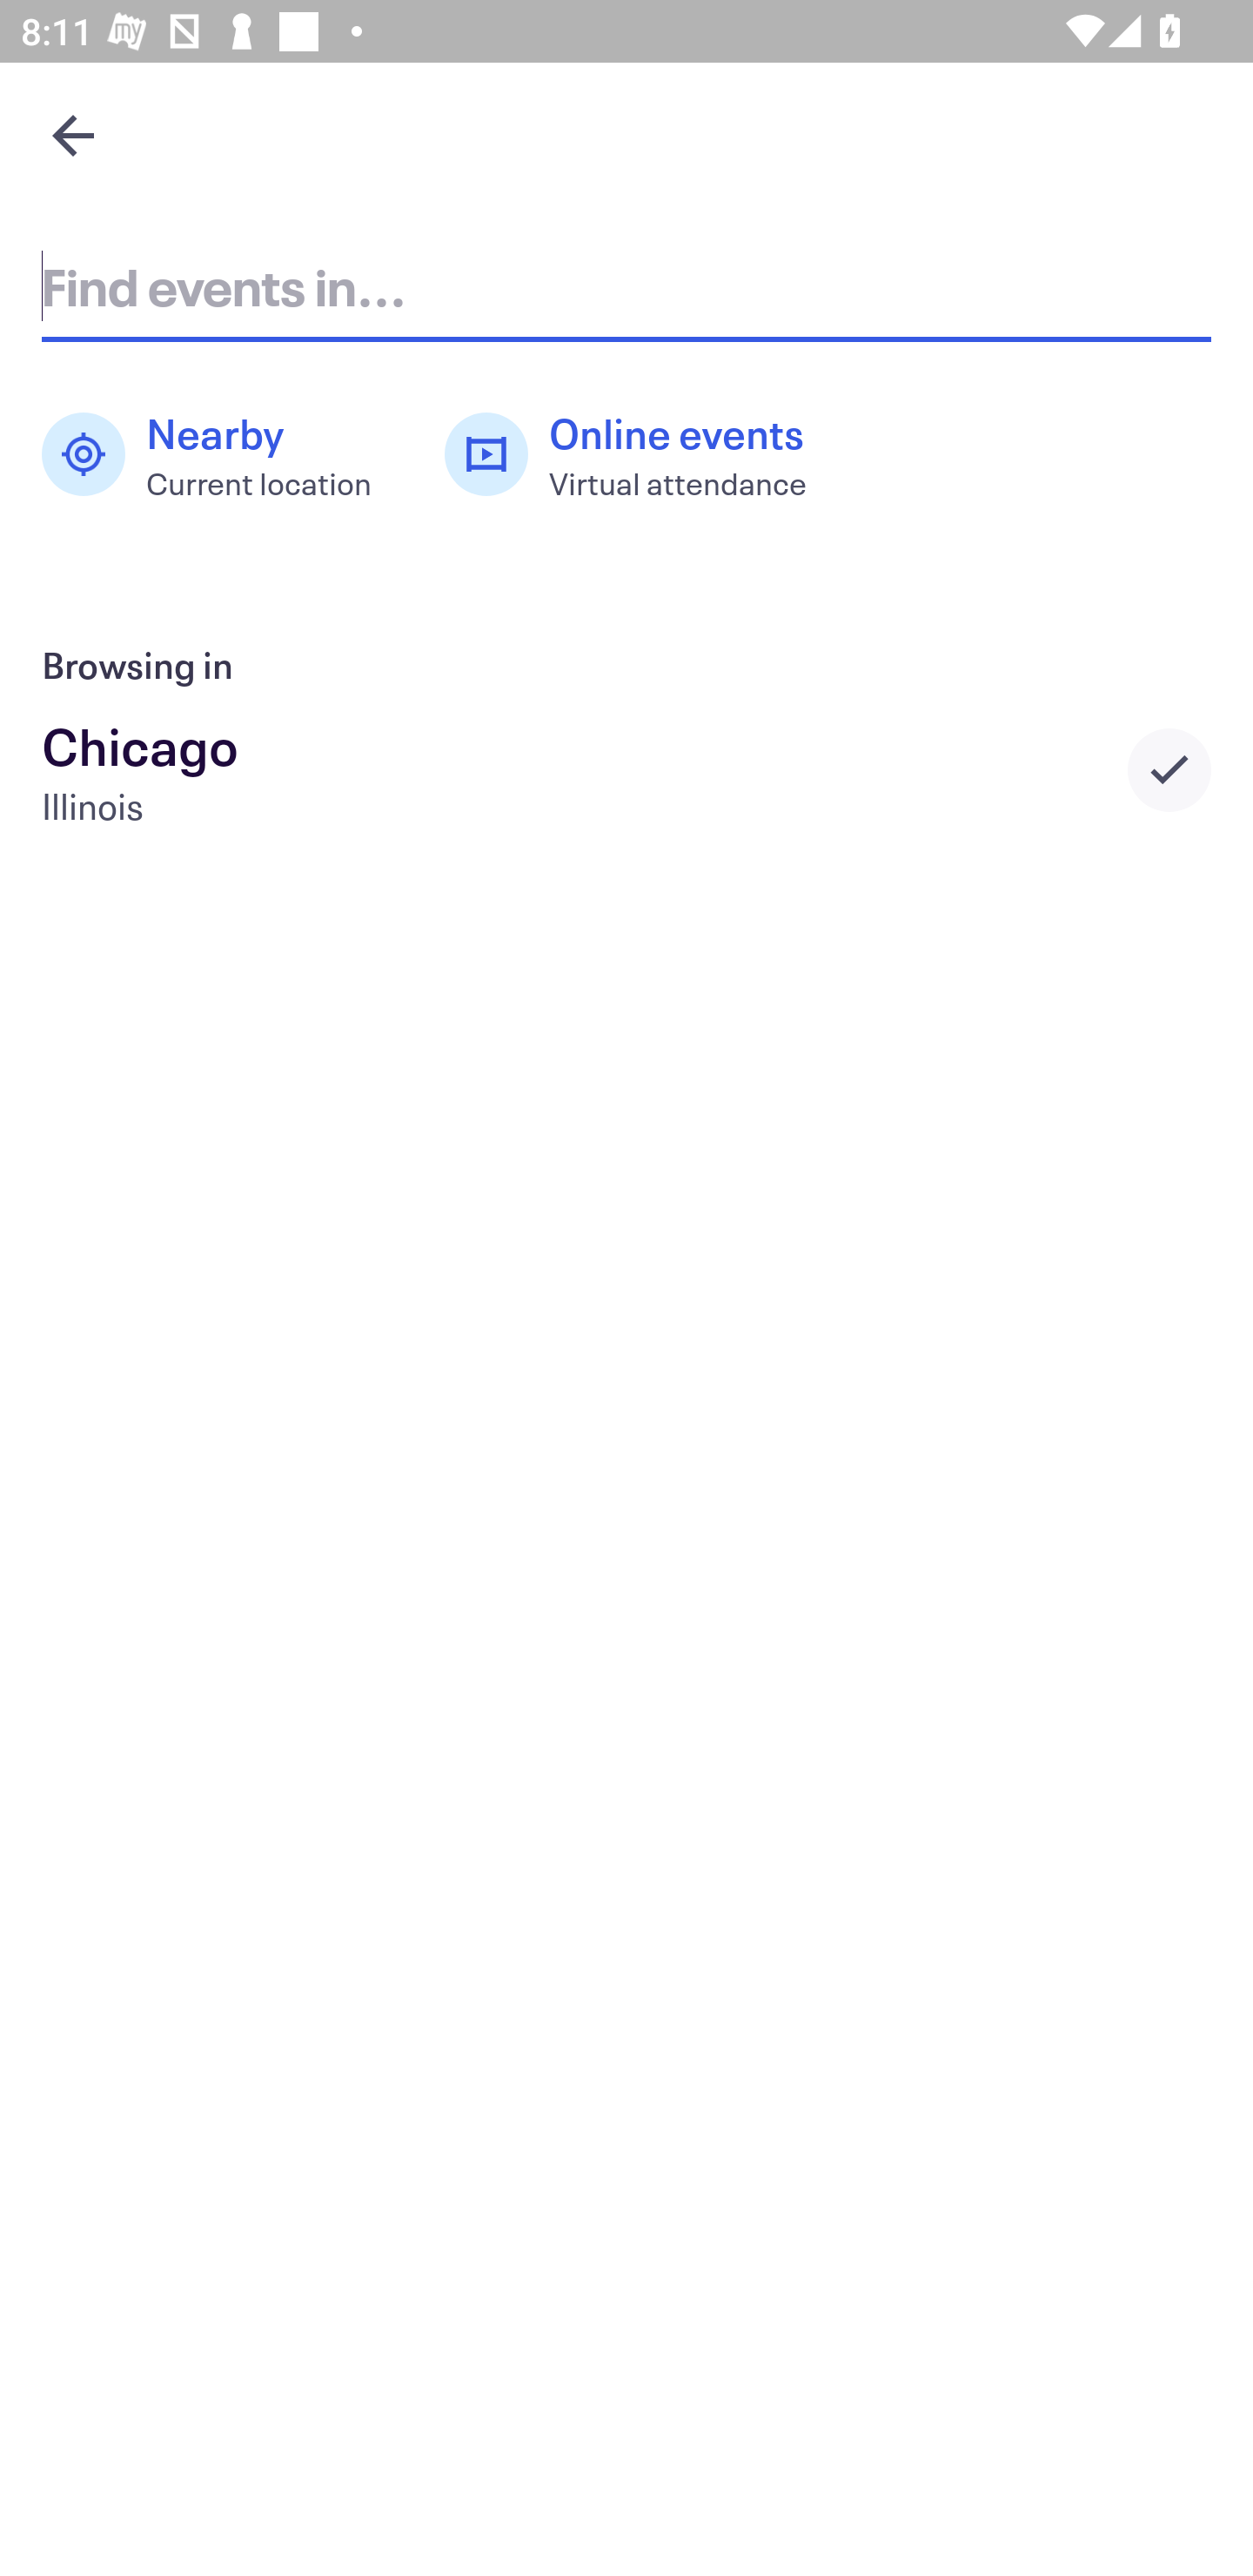 This screenshot has height=2576, width=1253. Describe the element at coordinates (641, 454) in the screenshot. I see `Online events Virtual attendance` at that location.